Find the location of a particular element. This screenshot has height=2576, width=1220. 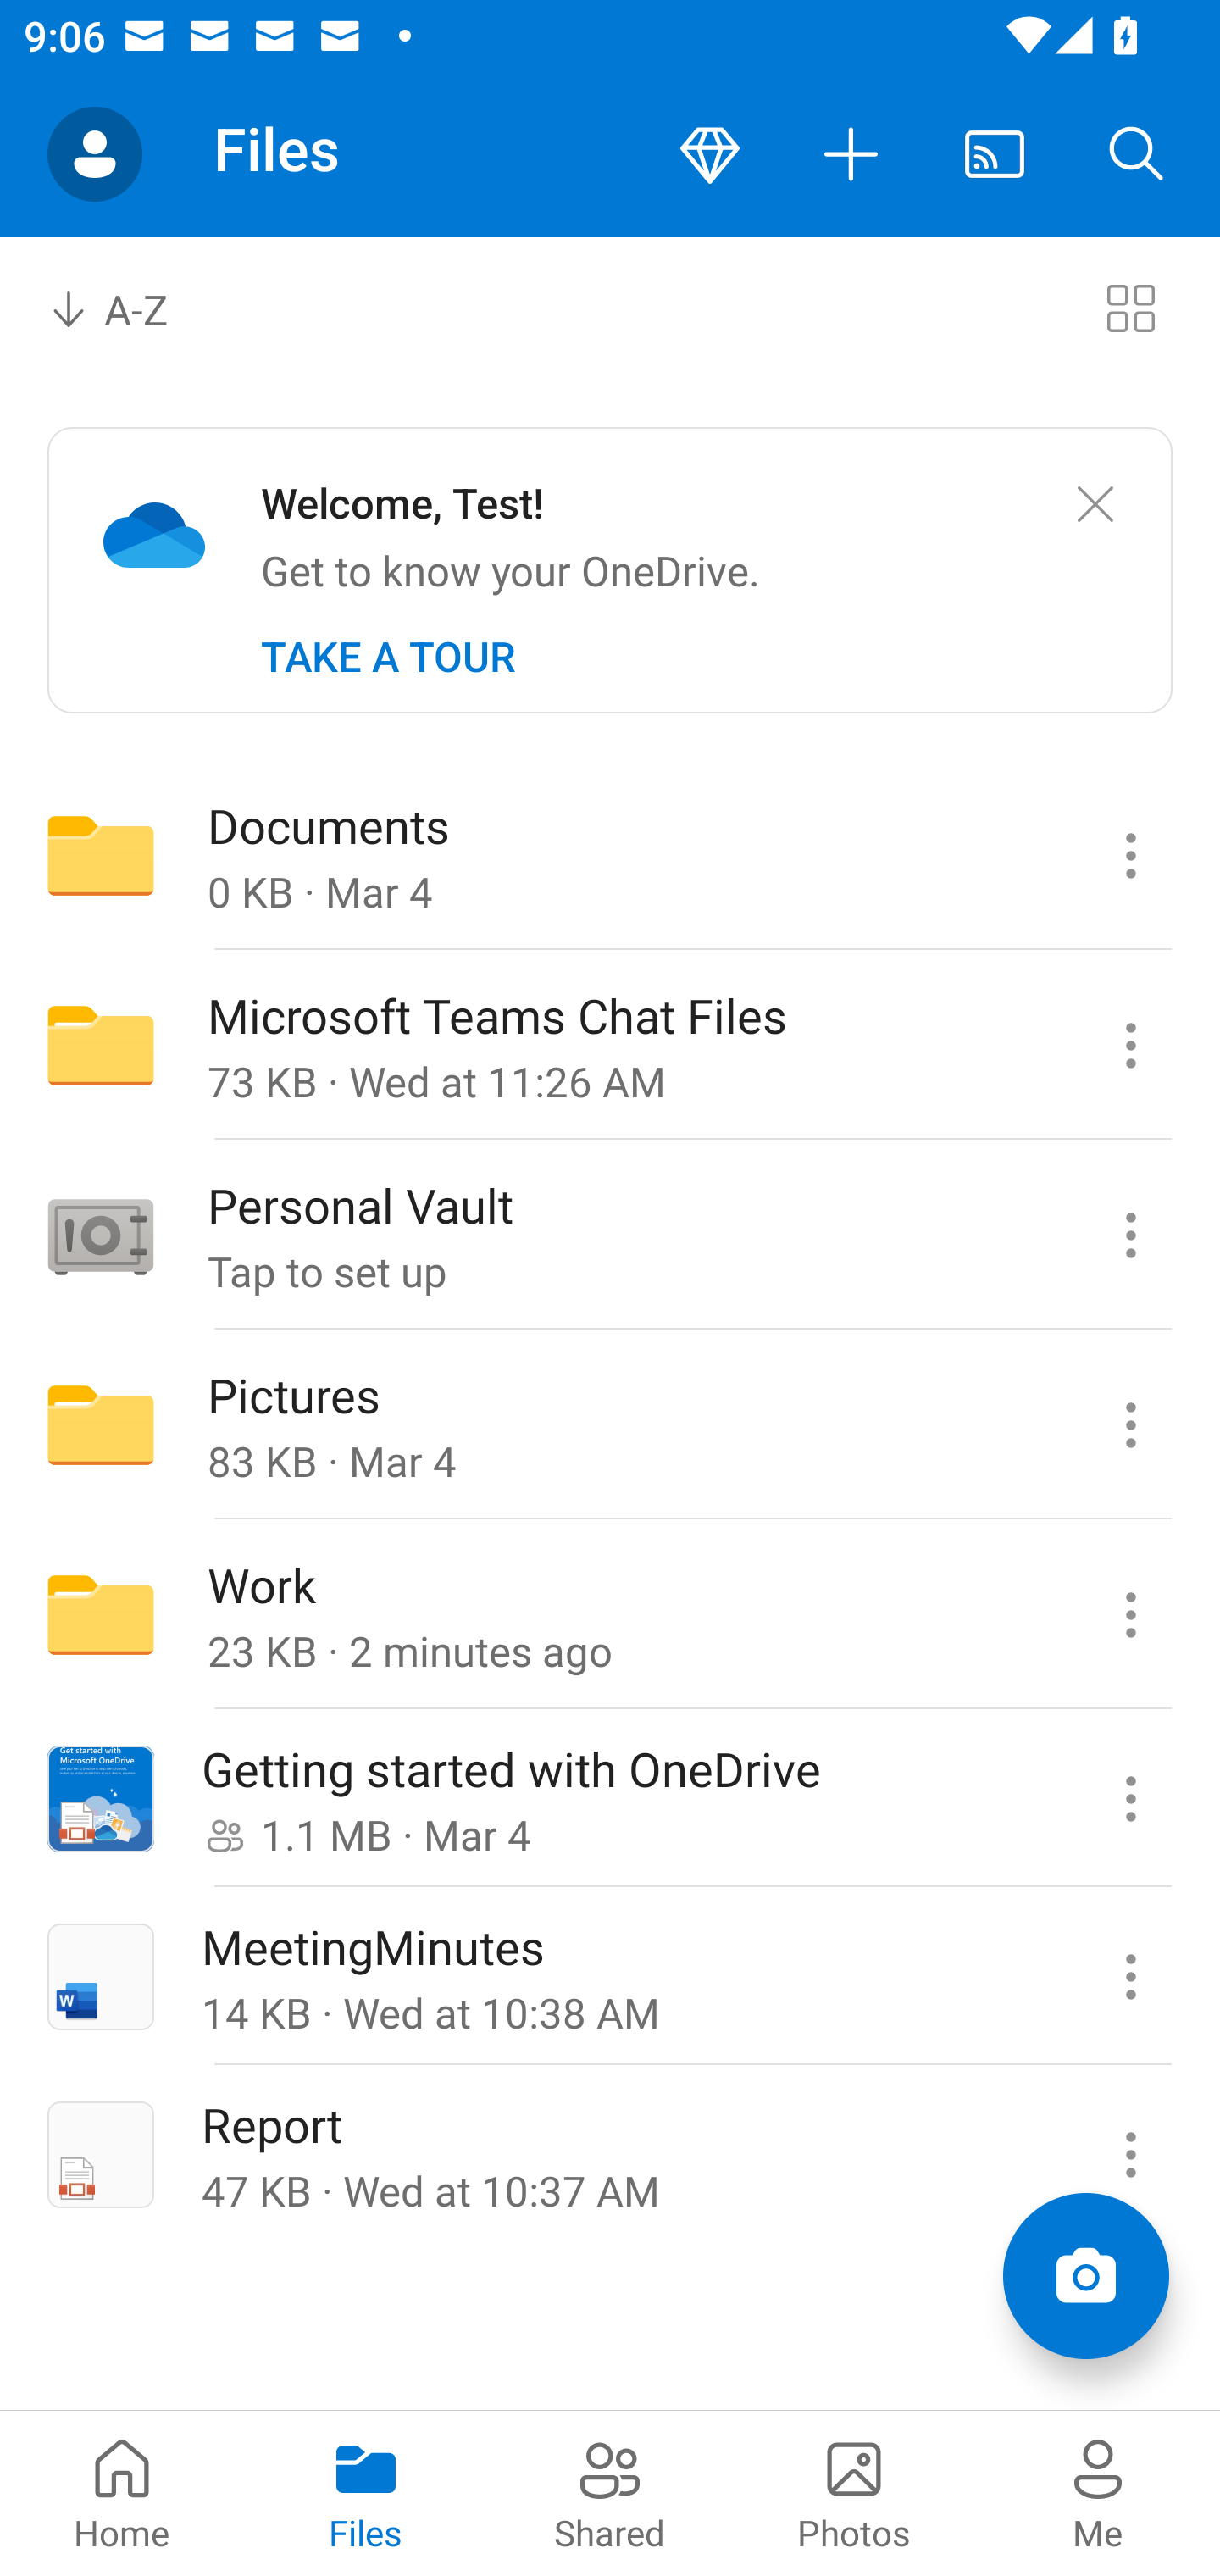

Premium button is located at coordinates (710, 154).